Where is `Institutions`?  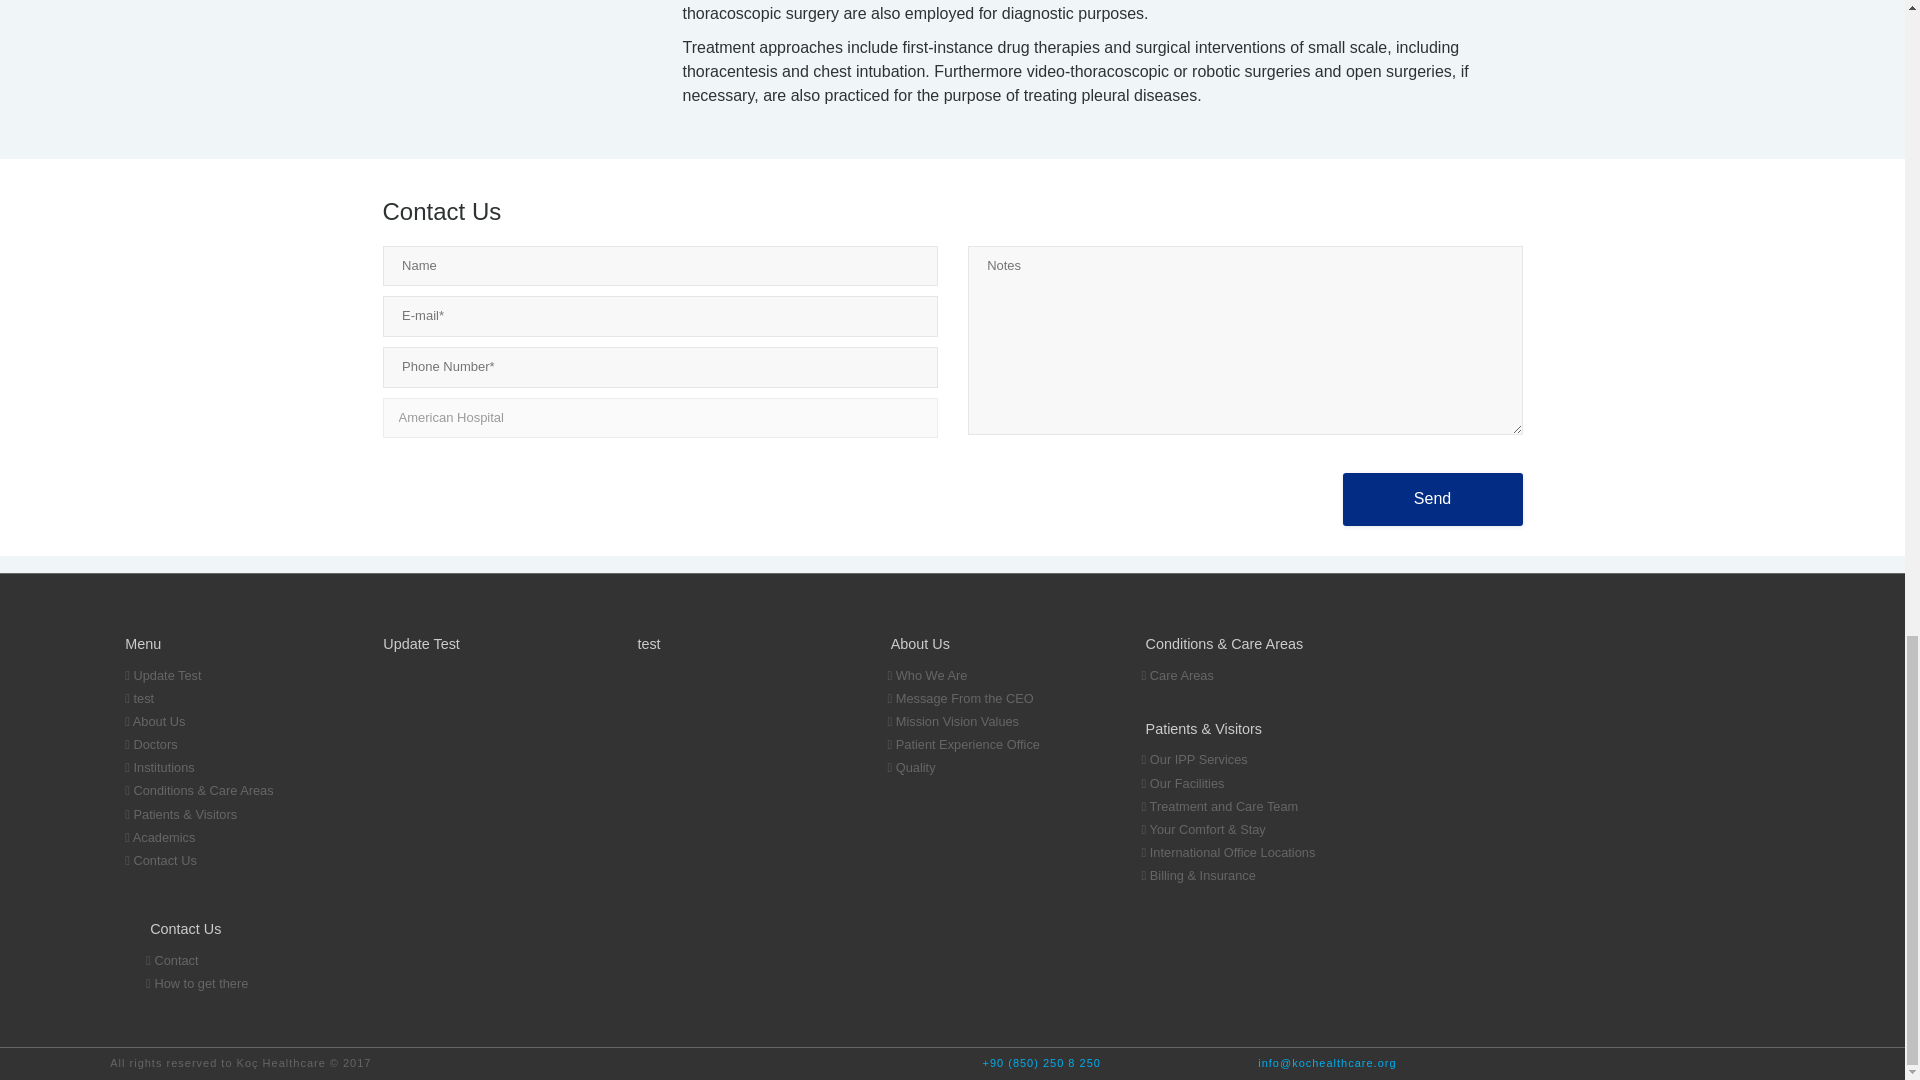
Institutions is located at coordinates (226, 769).